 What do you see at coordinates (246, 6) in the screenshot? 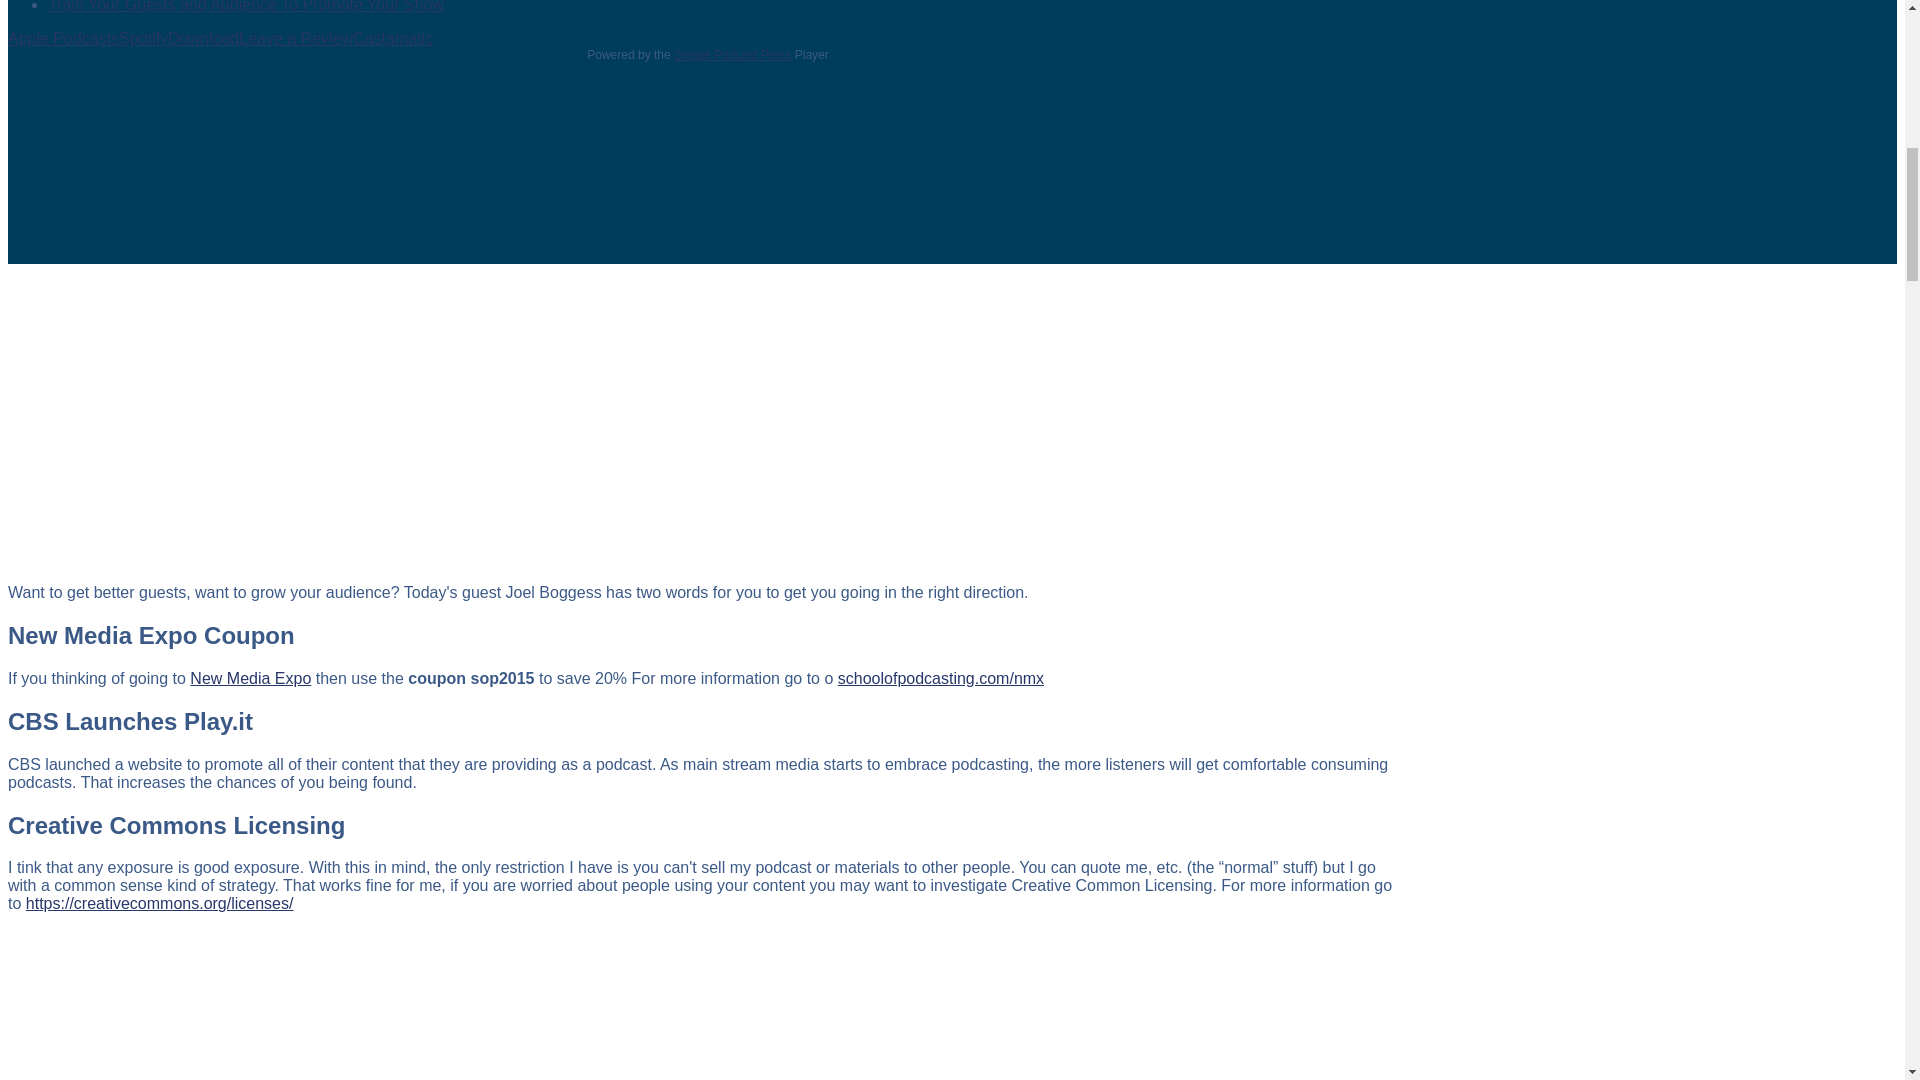
I see `Train Your Guests and Audience To Promote Your Show` at bounding box center [246, 6].